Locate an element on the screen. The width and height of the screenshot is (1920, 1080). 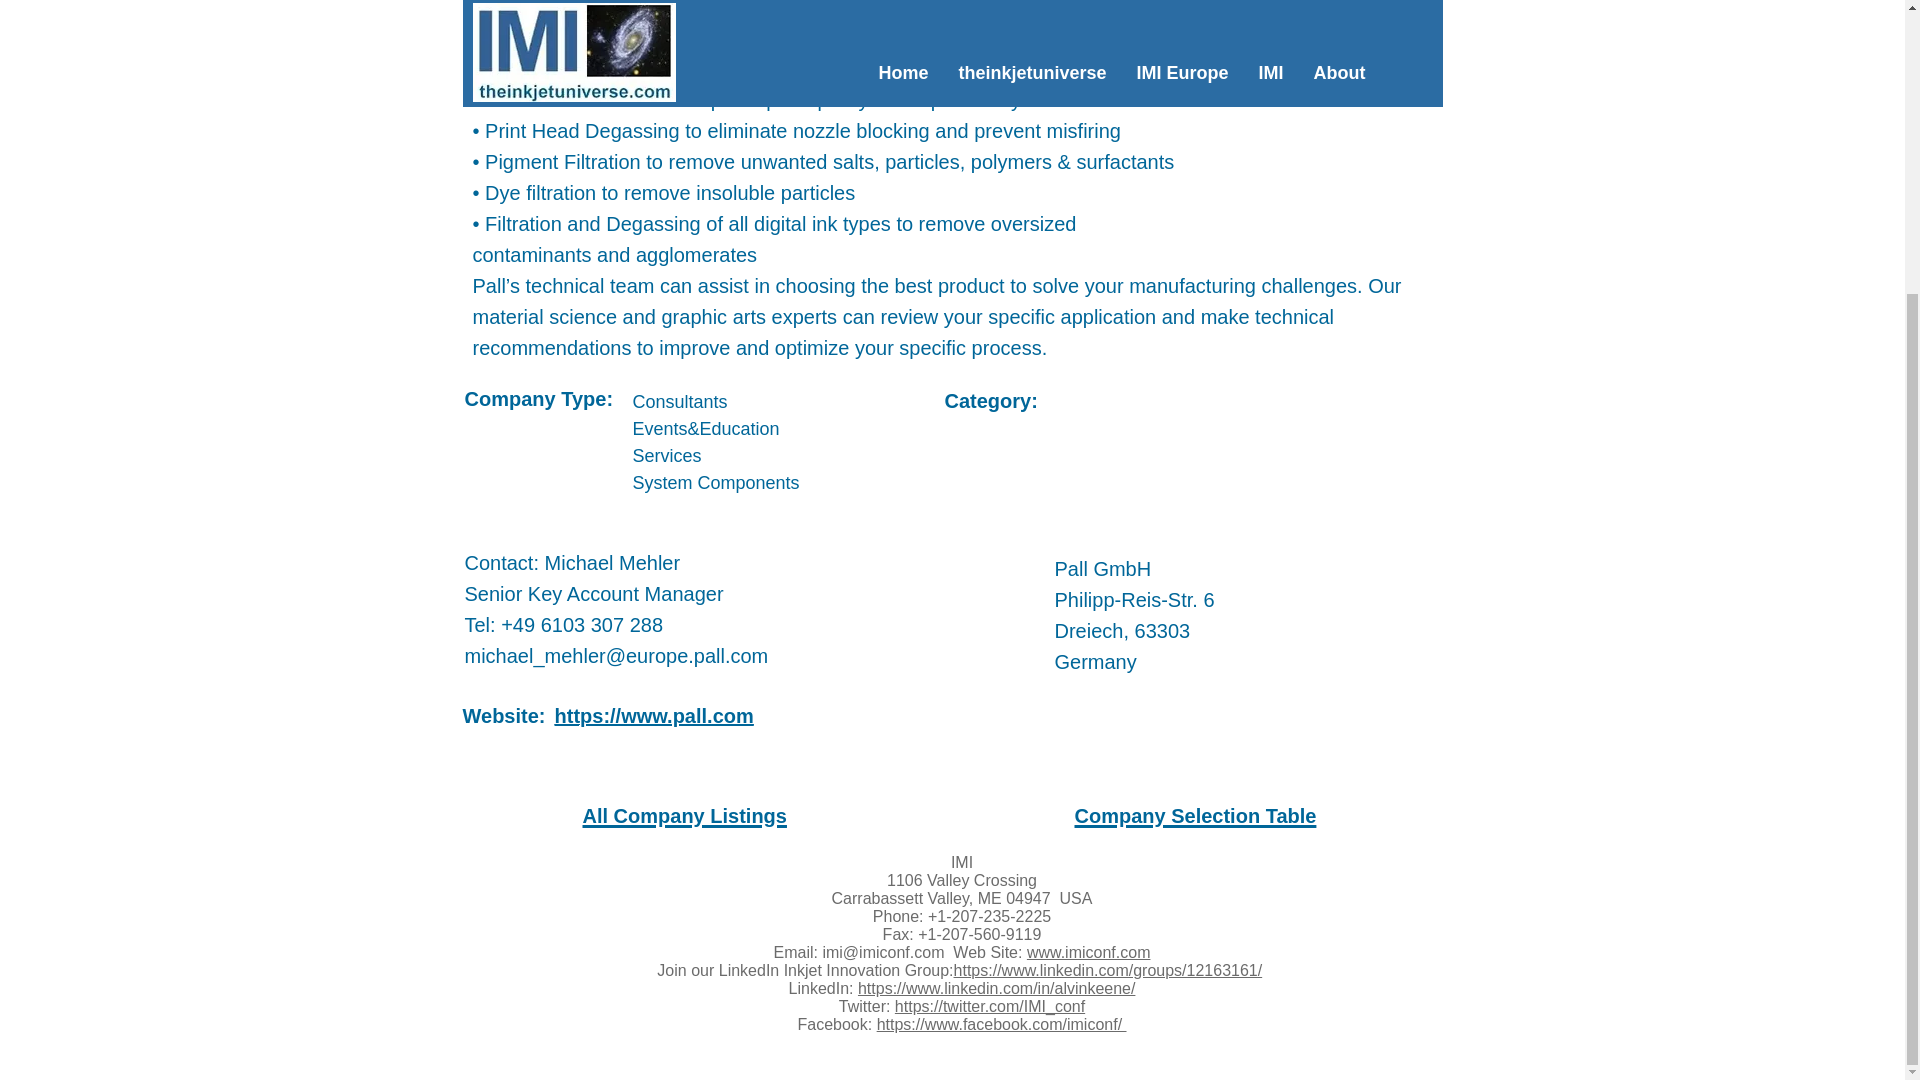
www.imiconf.com is located at coordinates (1088, 952).